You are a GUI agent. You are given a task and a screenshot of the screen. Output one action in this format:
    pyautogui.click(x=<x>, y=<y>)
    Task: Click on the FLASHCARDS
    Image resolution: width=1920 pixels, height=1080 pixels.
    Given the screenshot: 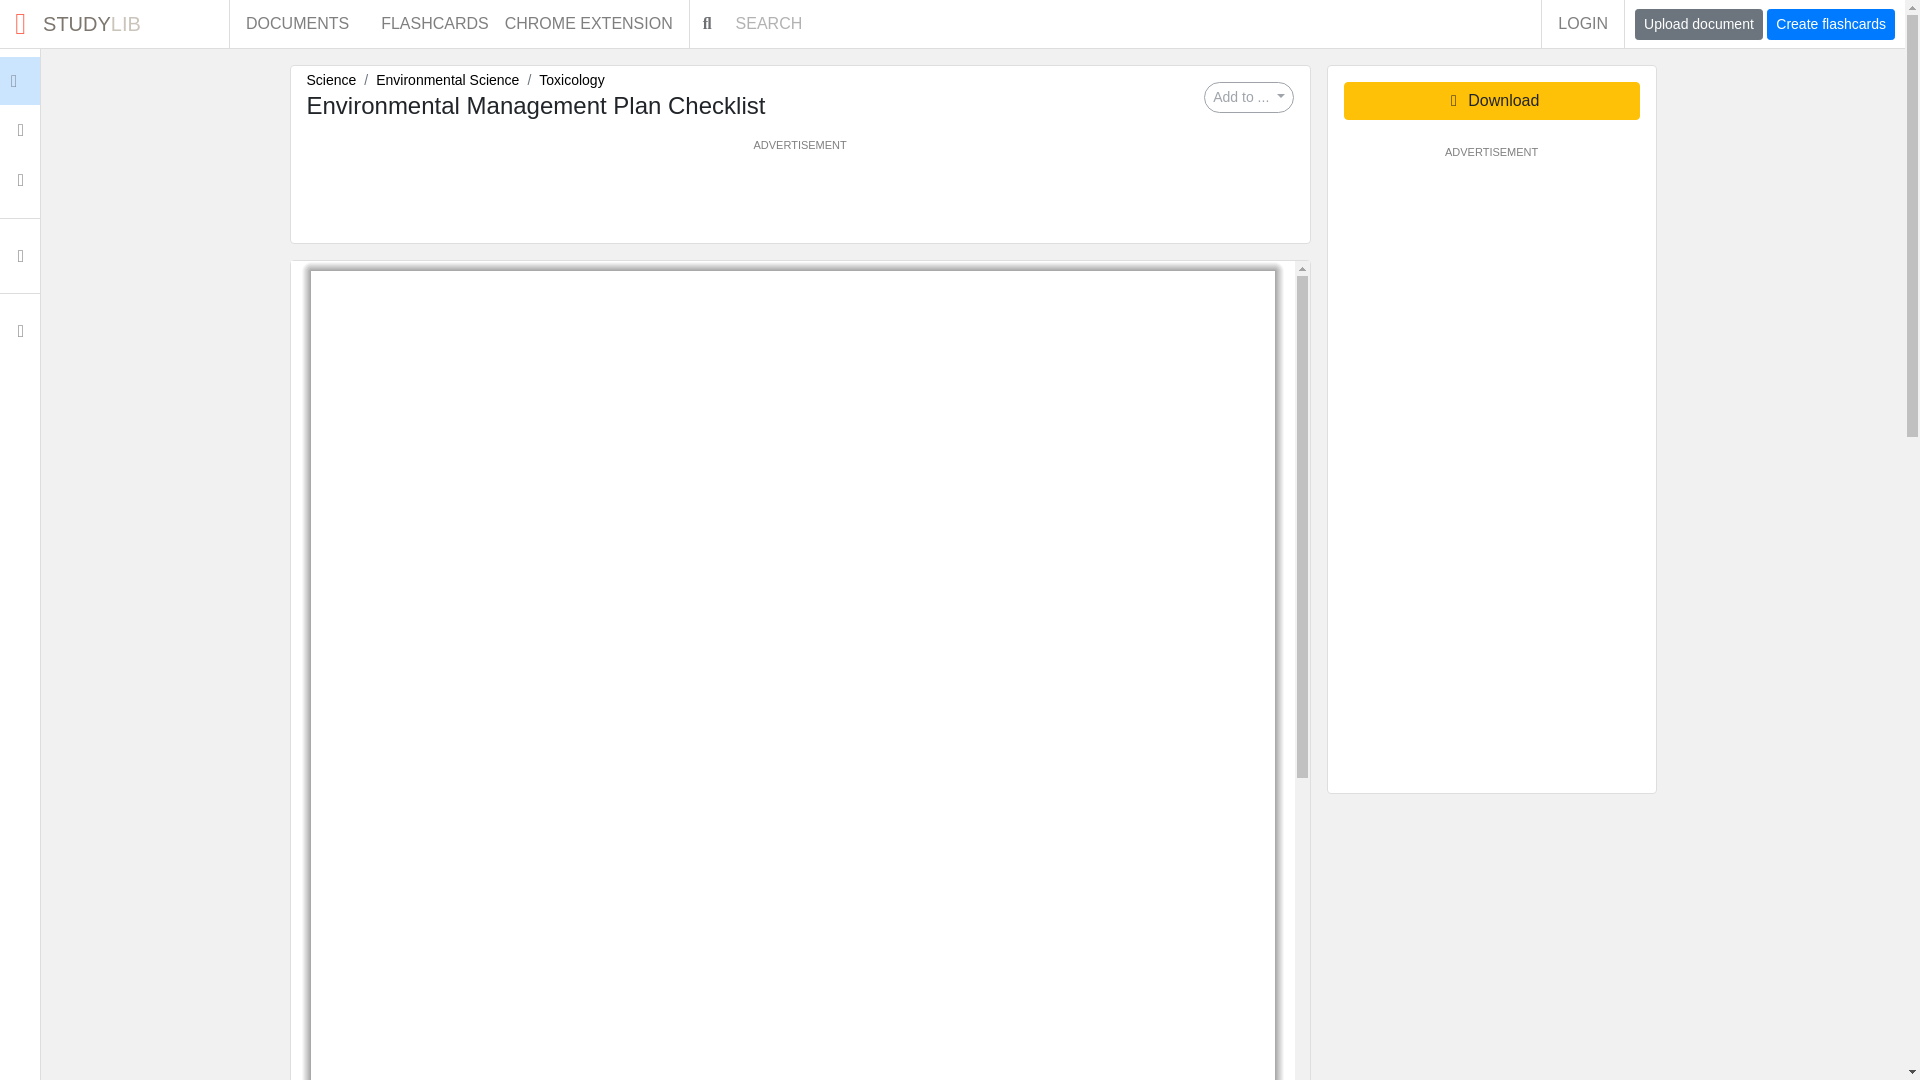 What is the action you would take?
    pyautogui.click(x=434, y=24)
    